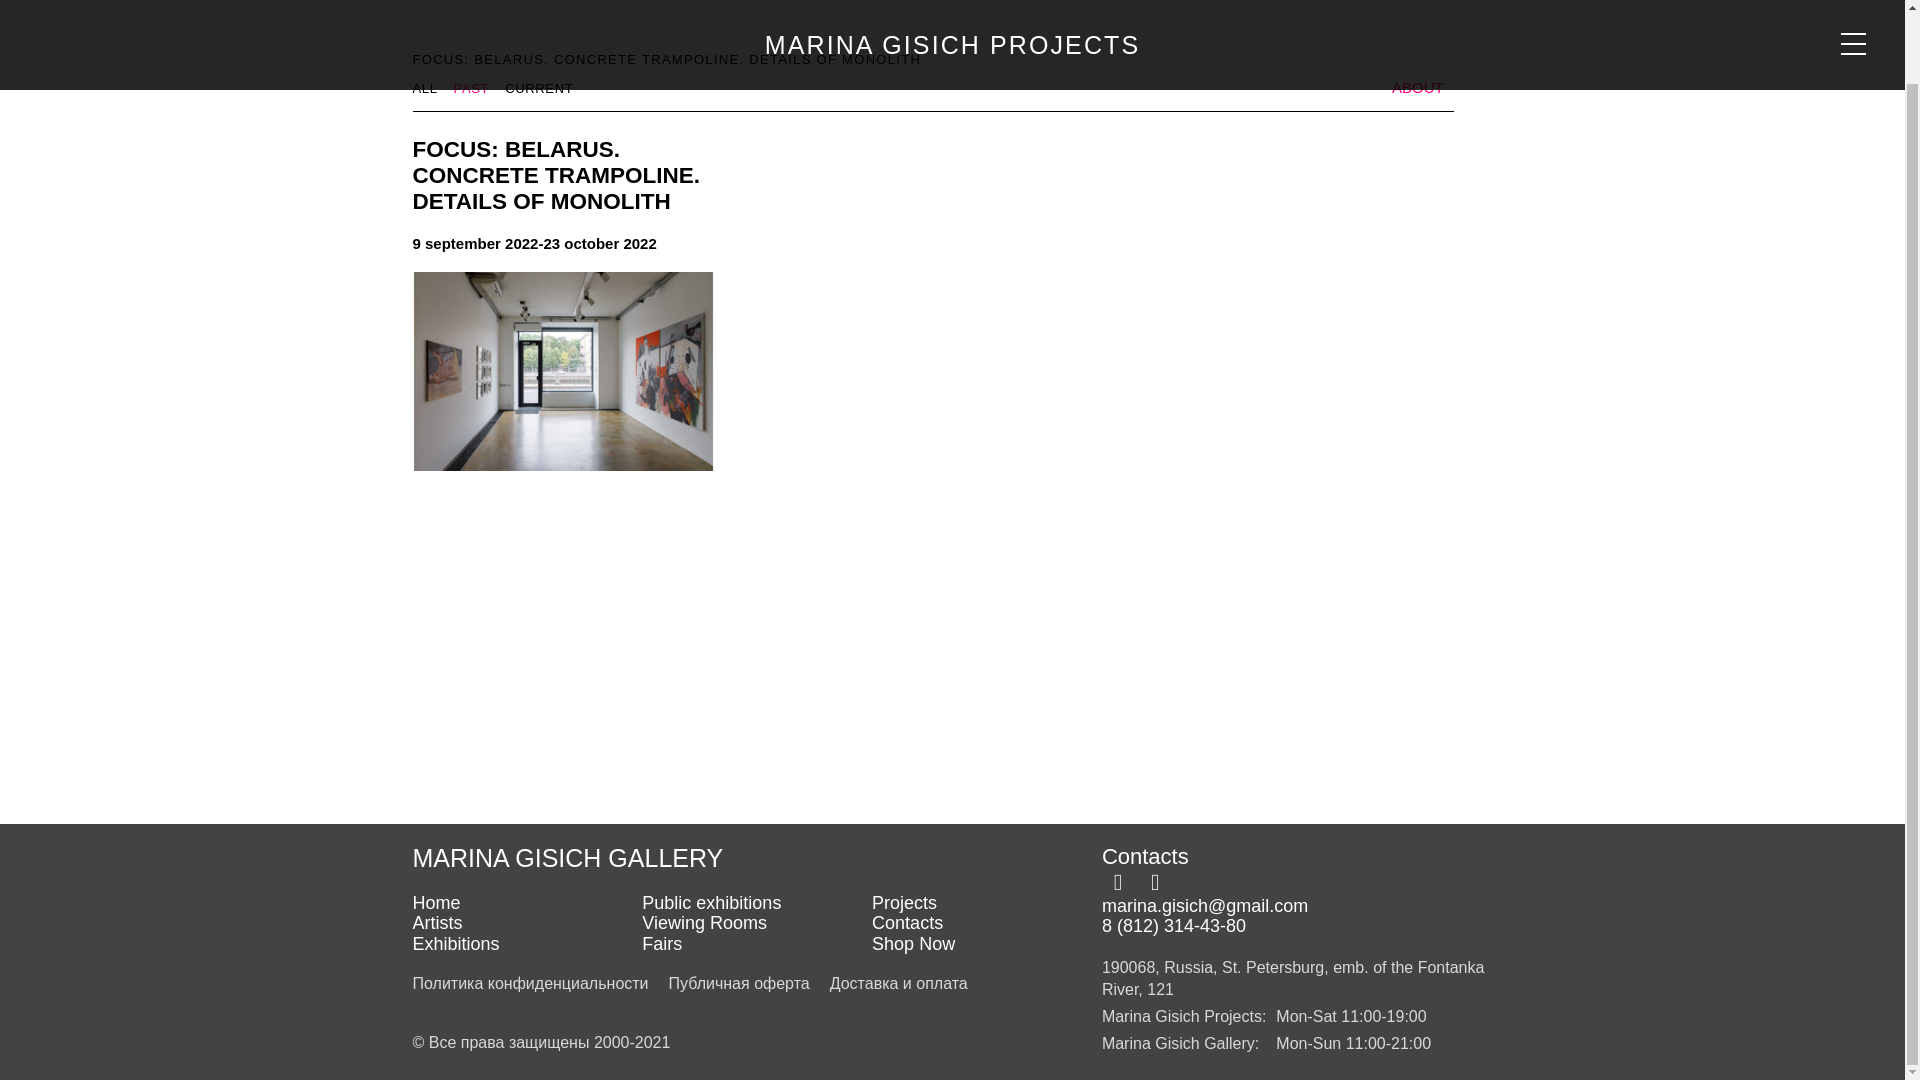  What do you see at coordinates (526, 923) in the screenshot?
I see `Artists` at bounding box center [526, 923].